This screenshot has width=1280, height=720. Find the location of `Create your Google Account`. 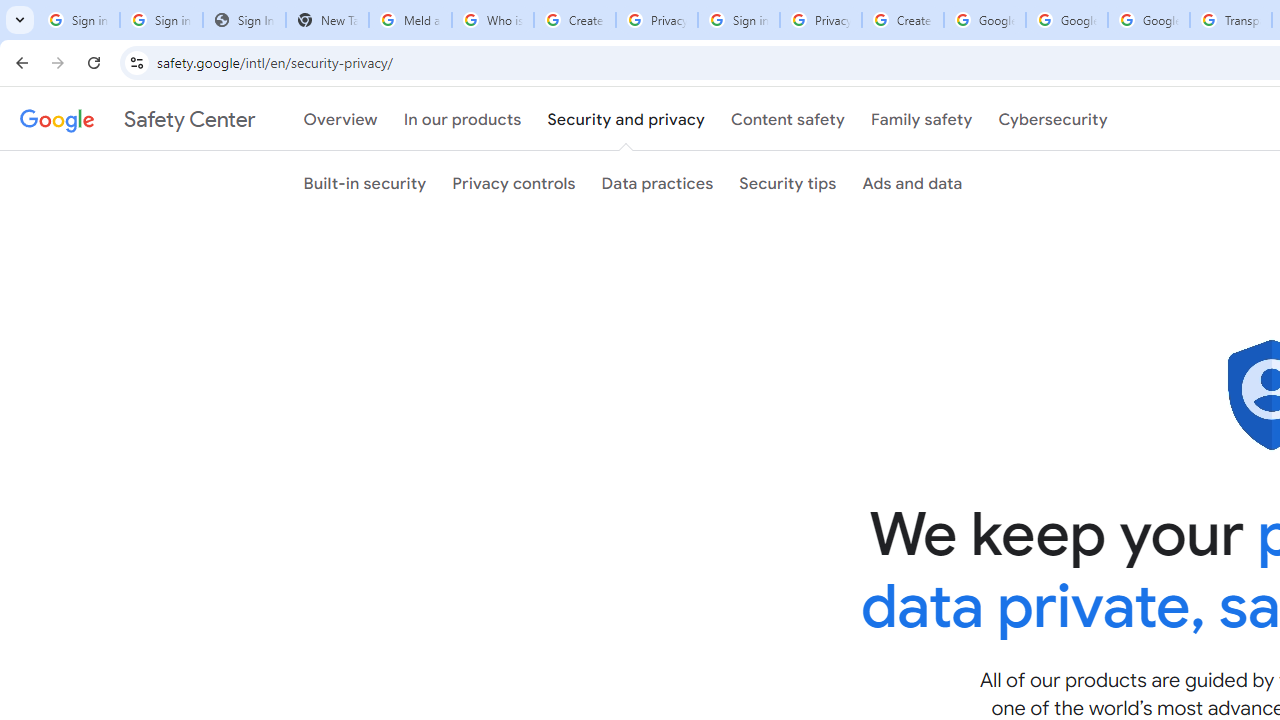

Create your Google Account is located at coordinates (574, 20).